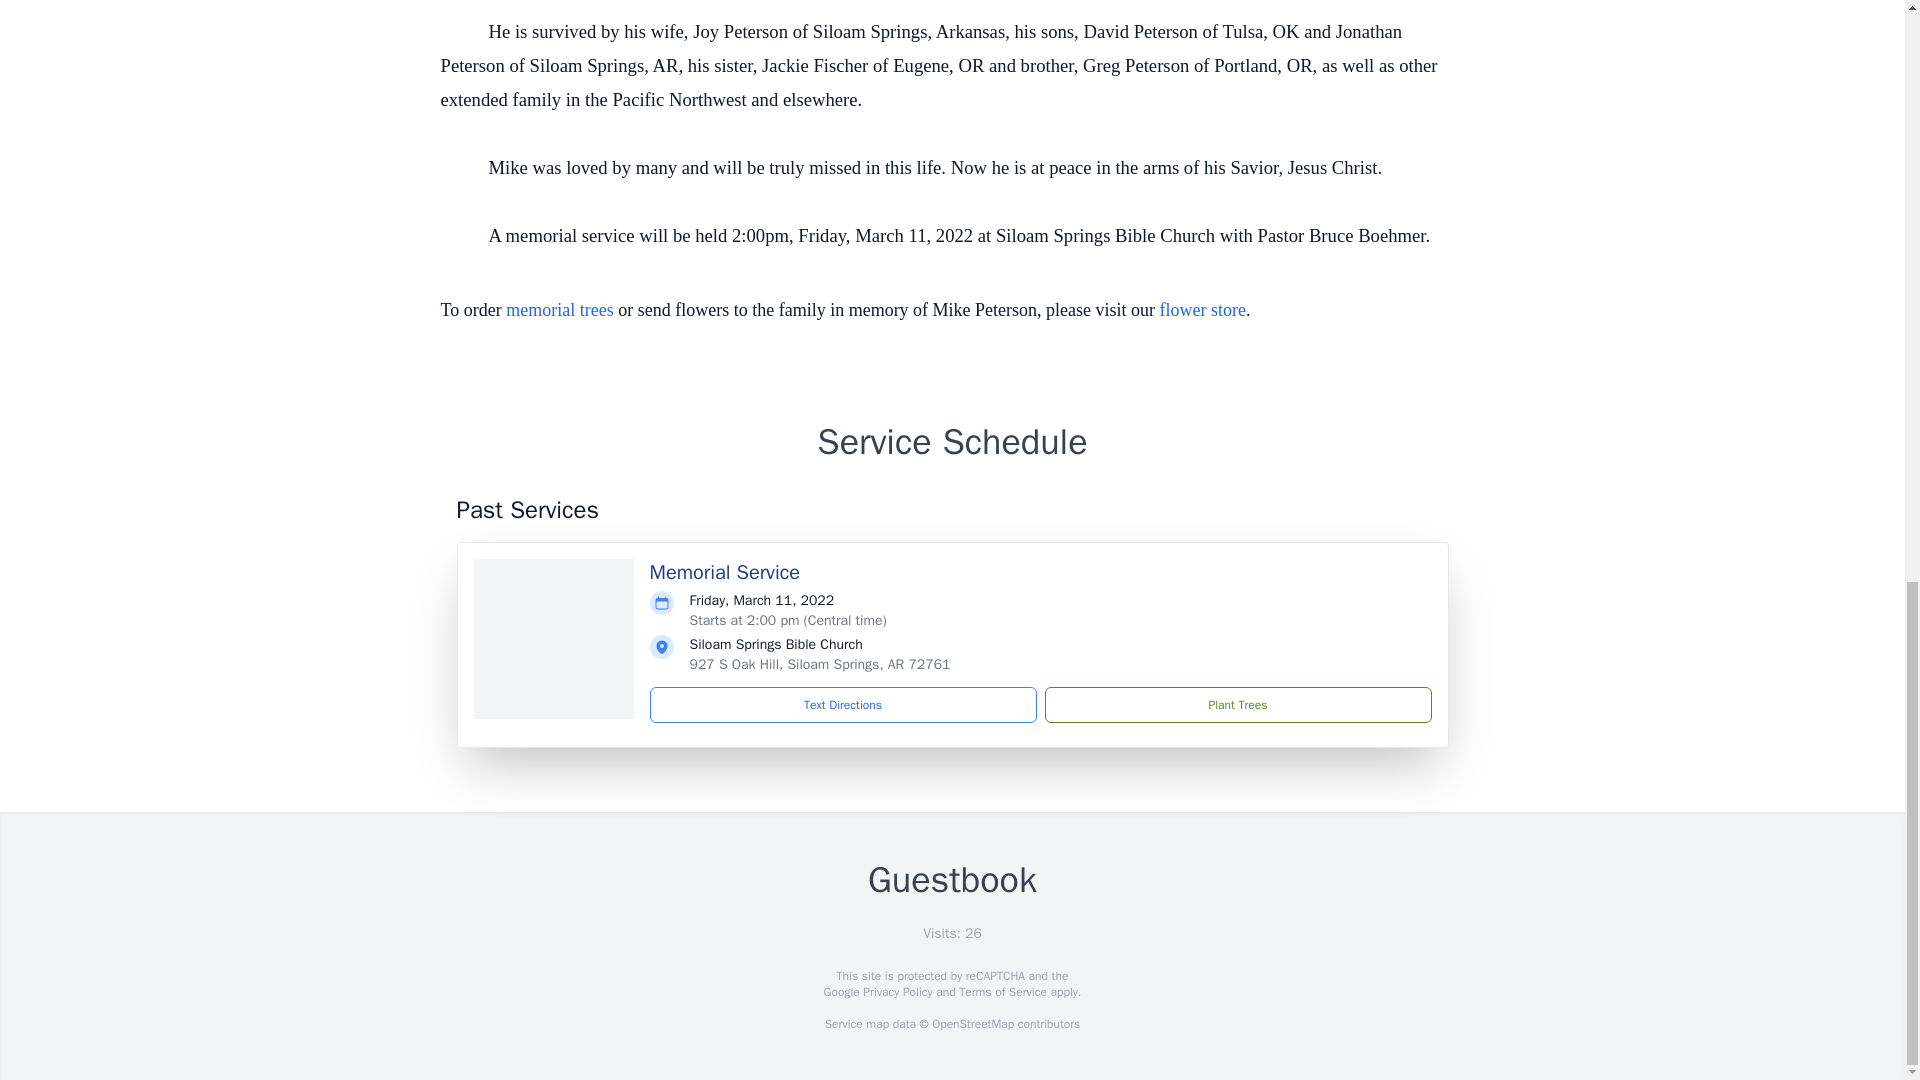 This screenshot has width=1920, height=1080. I want to click on memorial trees, so click(559, 310).